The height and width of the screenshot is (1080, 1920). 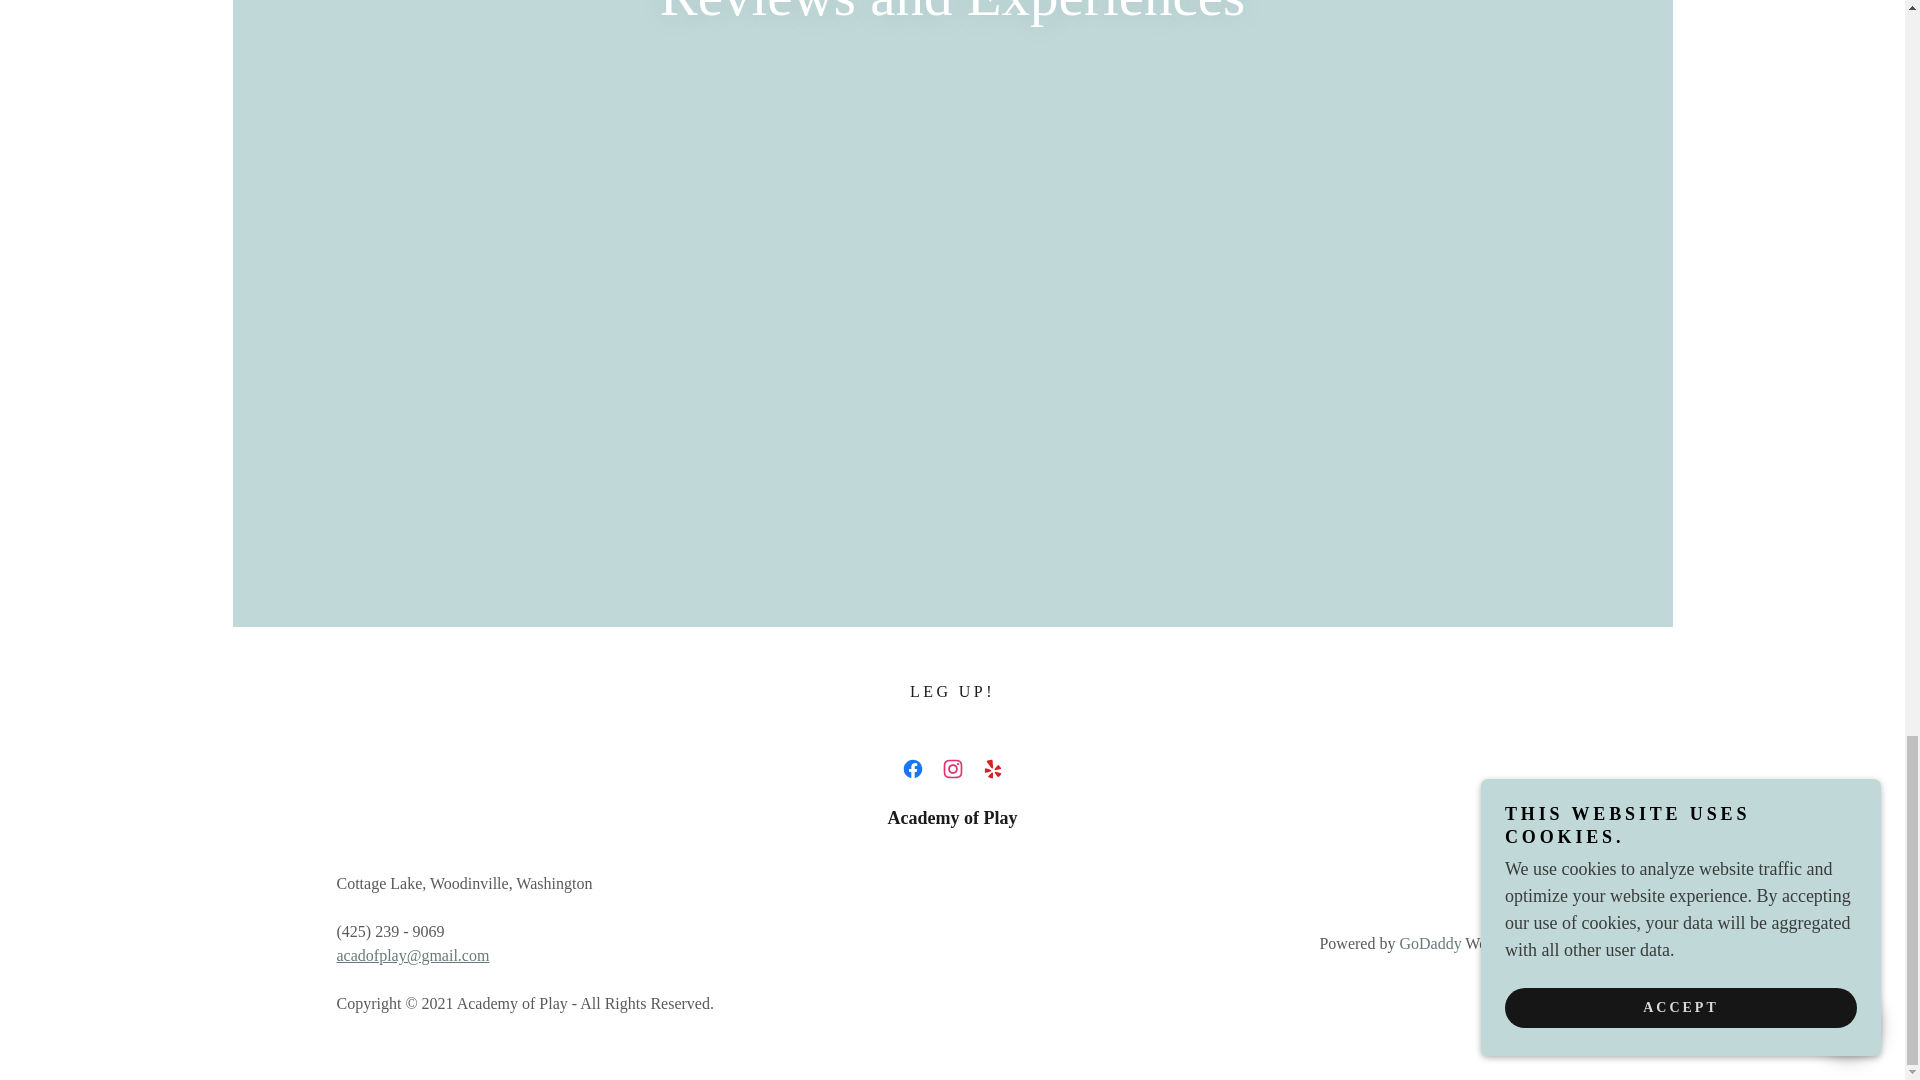 What do you see at coordinates (1430, 943) in the screenshot?
I see `GoDaddy` at bounding box center [1430, 943].